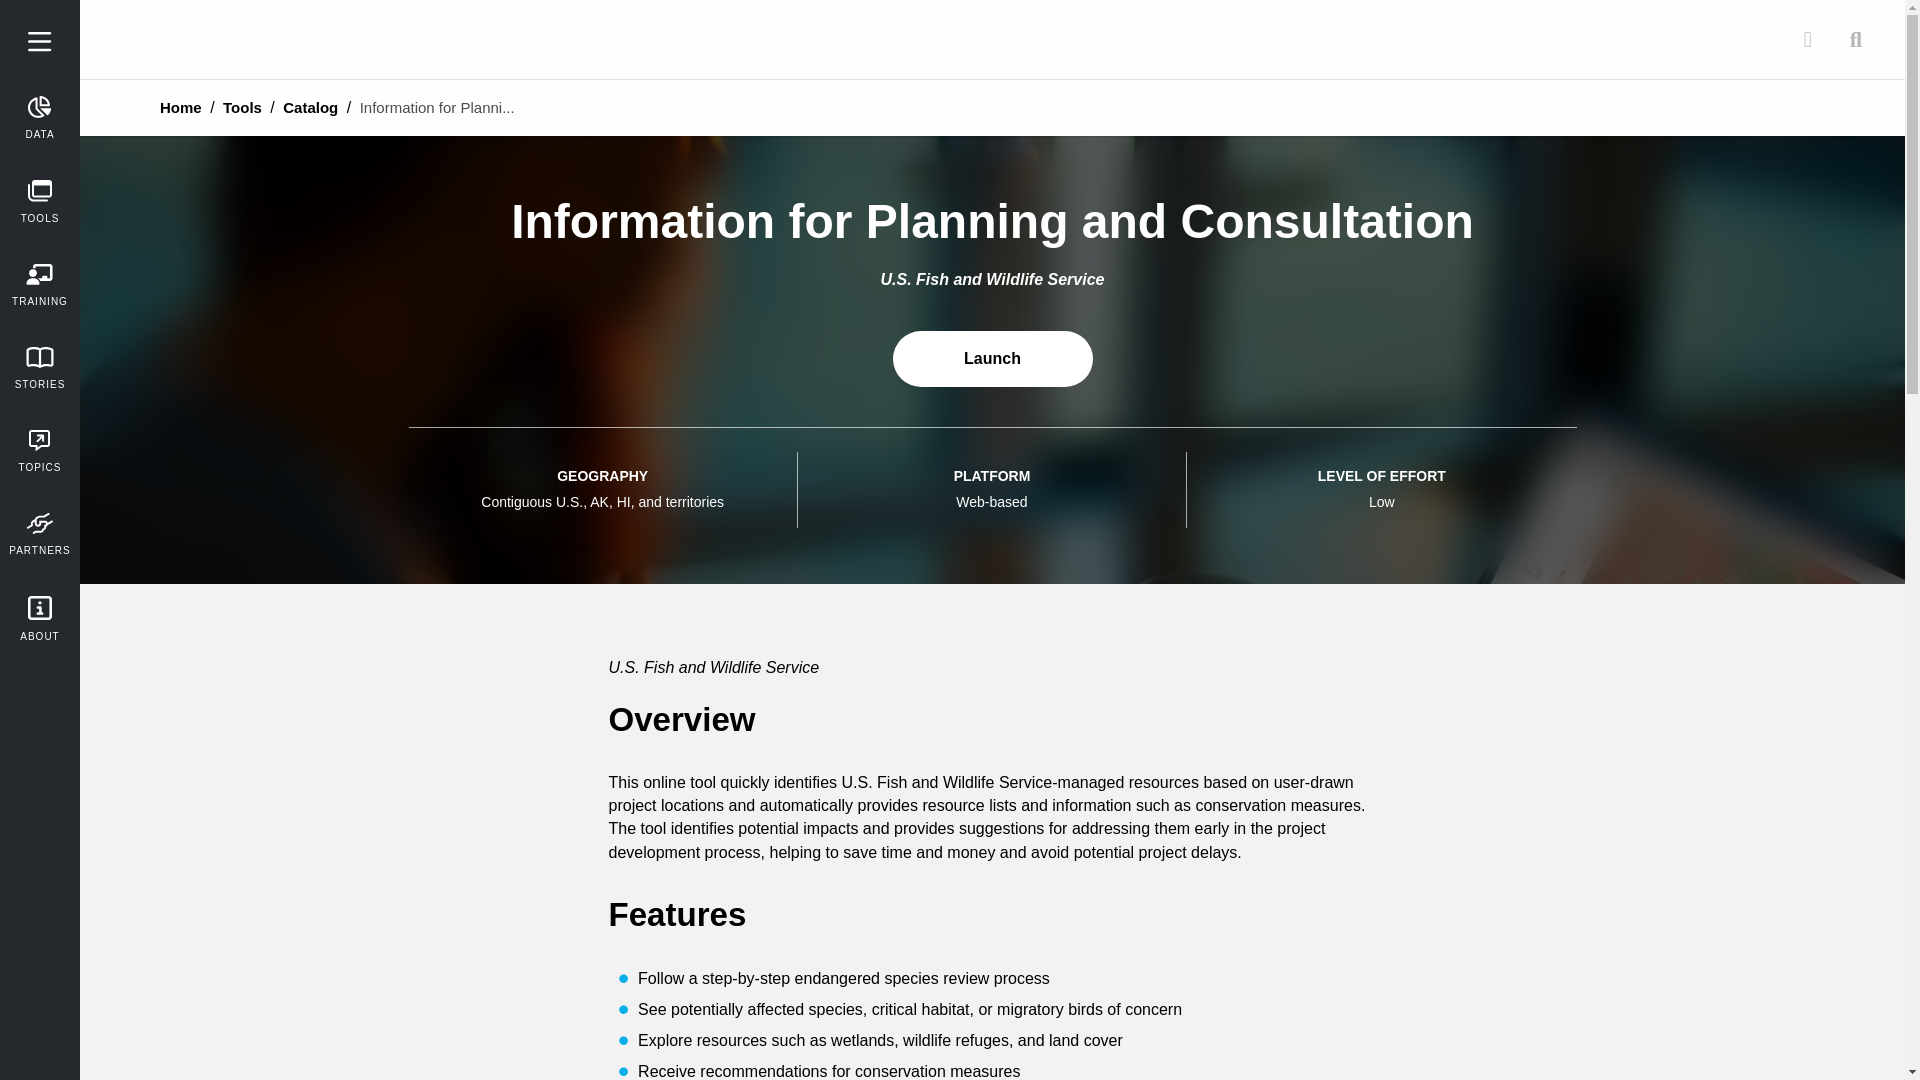  Describe the element at coordinates (180, 107) in the screenshot. I see `Home` at that location.